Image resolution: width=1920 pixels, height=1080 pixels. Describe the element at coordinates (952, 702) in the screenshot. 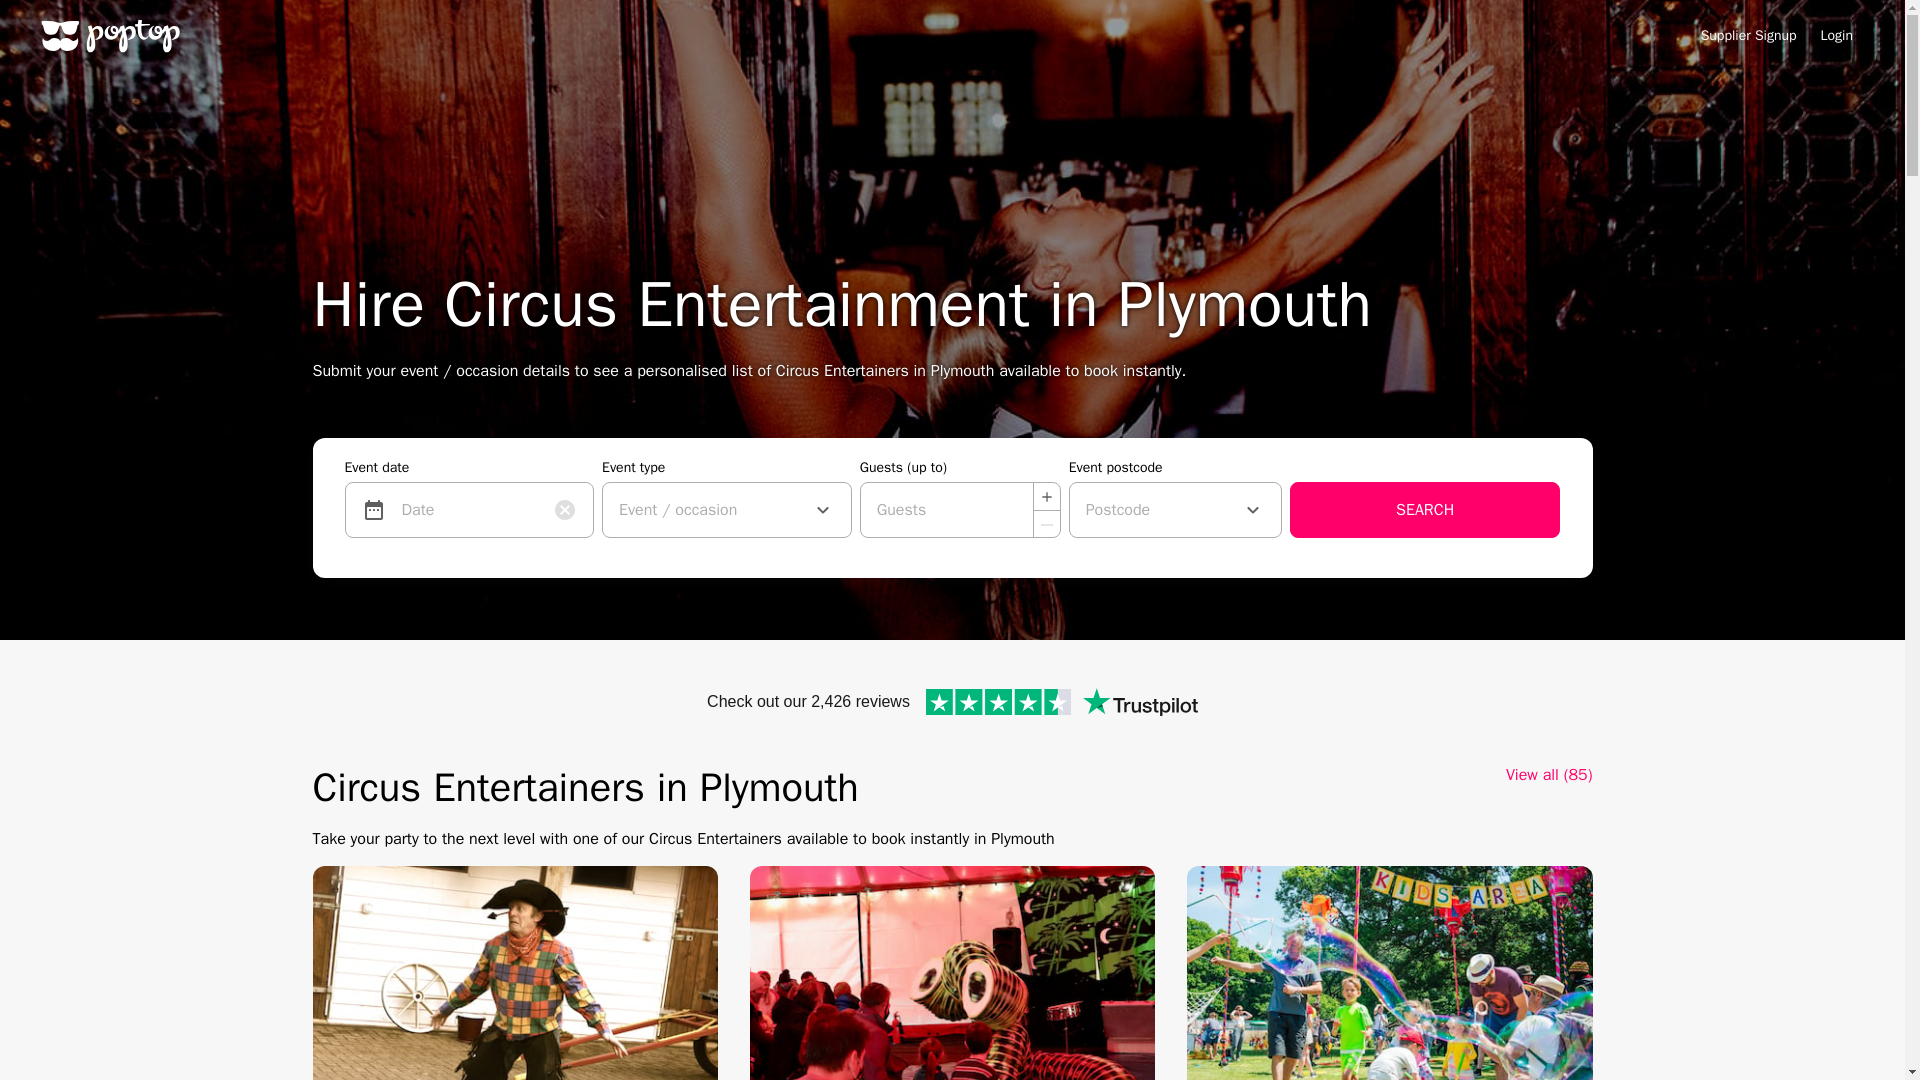

I see `Customer reviews powered by Trustpilot` at that location.